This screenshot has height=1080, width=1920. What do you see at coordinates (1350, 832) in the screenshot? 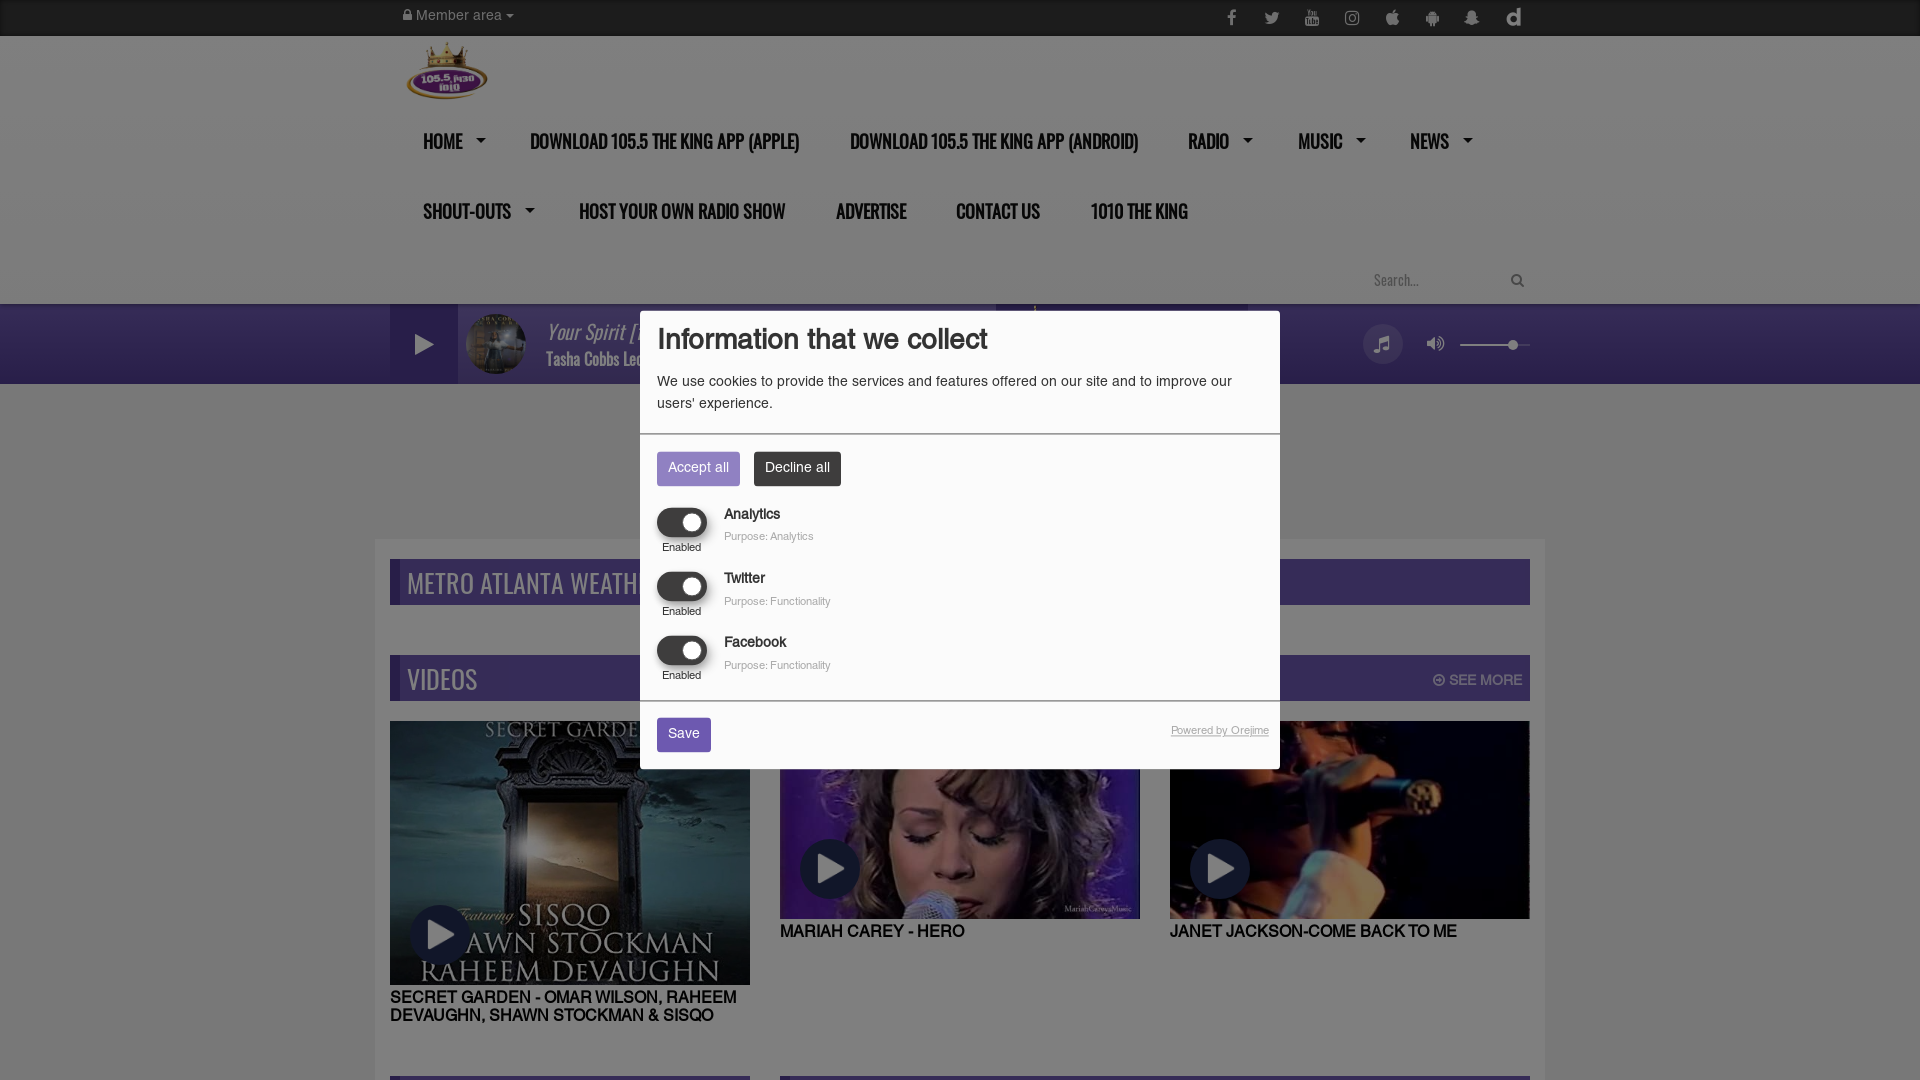
I see `JANET JACKSON-COME BACK TO ME` at bounding box center [1350, 832].